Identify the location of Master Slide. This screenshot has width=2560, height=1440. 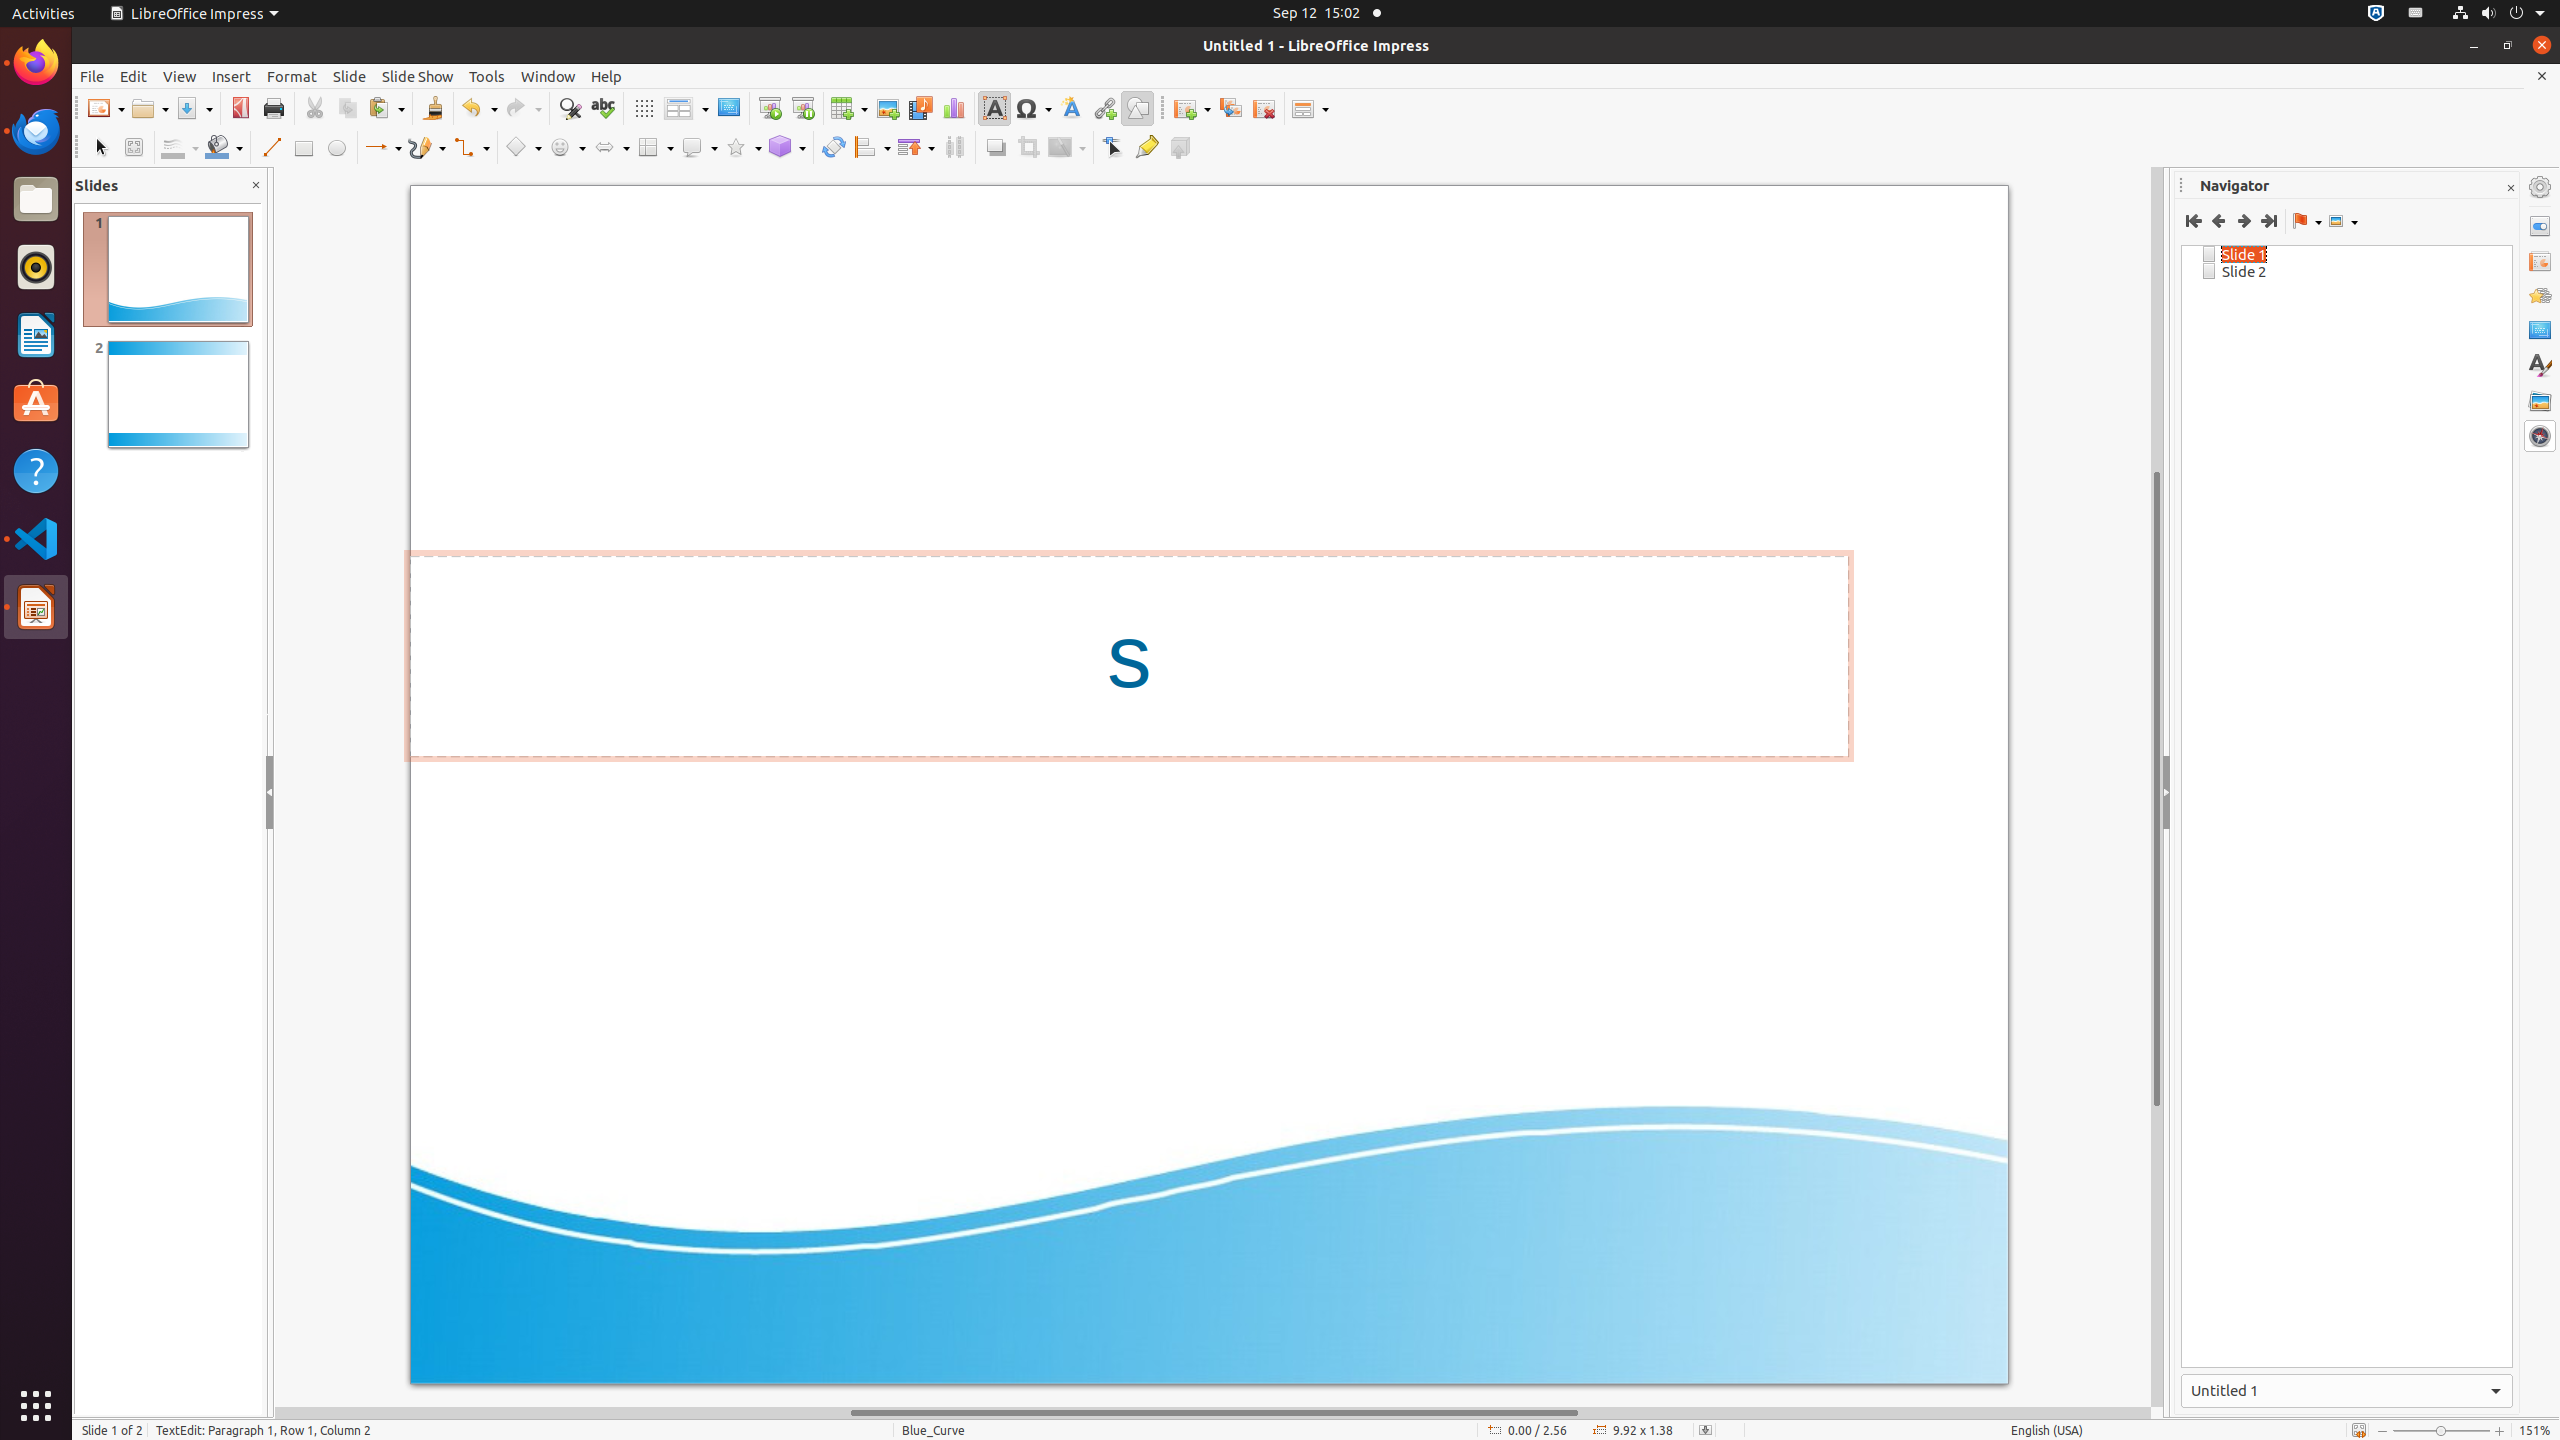
(728, 108).